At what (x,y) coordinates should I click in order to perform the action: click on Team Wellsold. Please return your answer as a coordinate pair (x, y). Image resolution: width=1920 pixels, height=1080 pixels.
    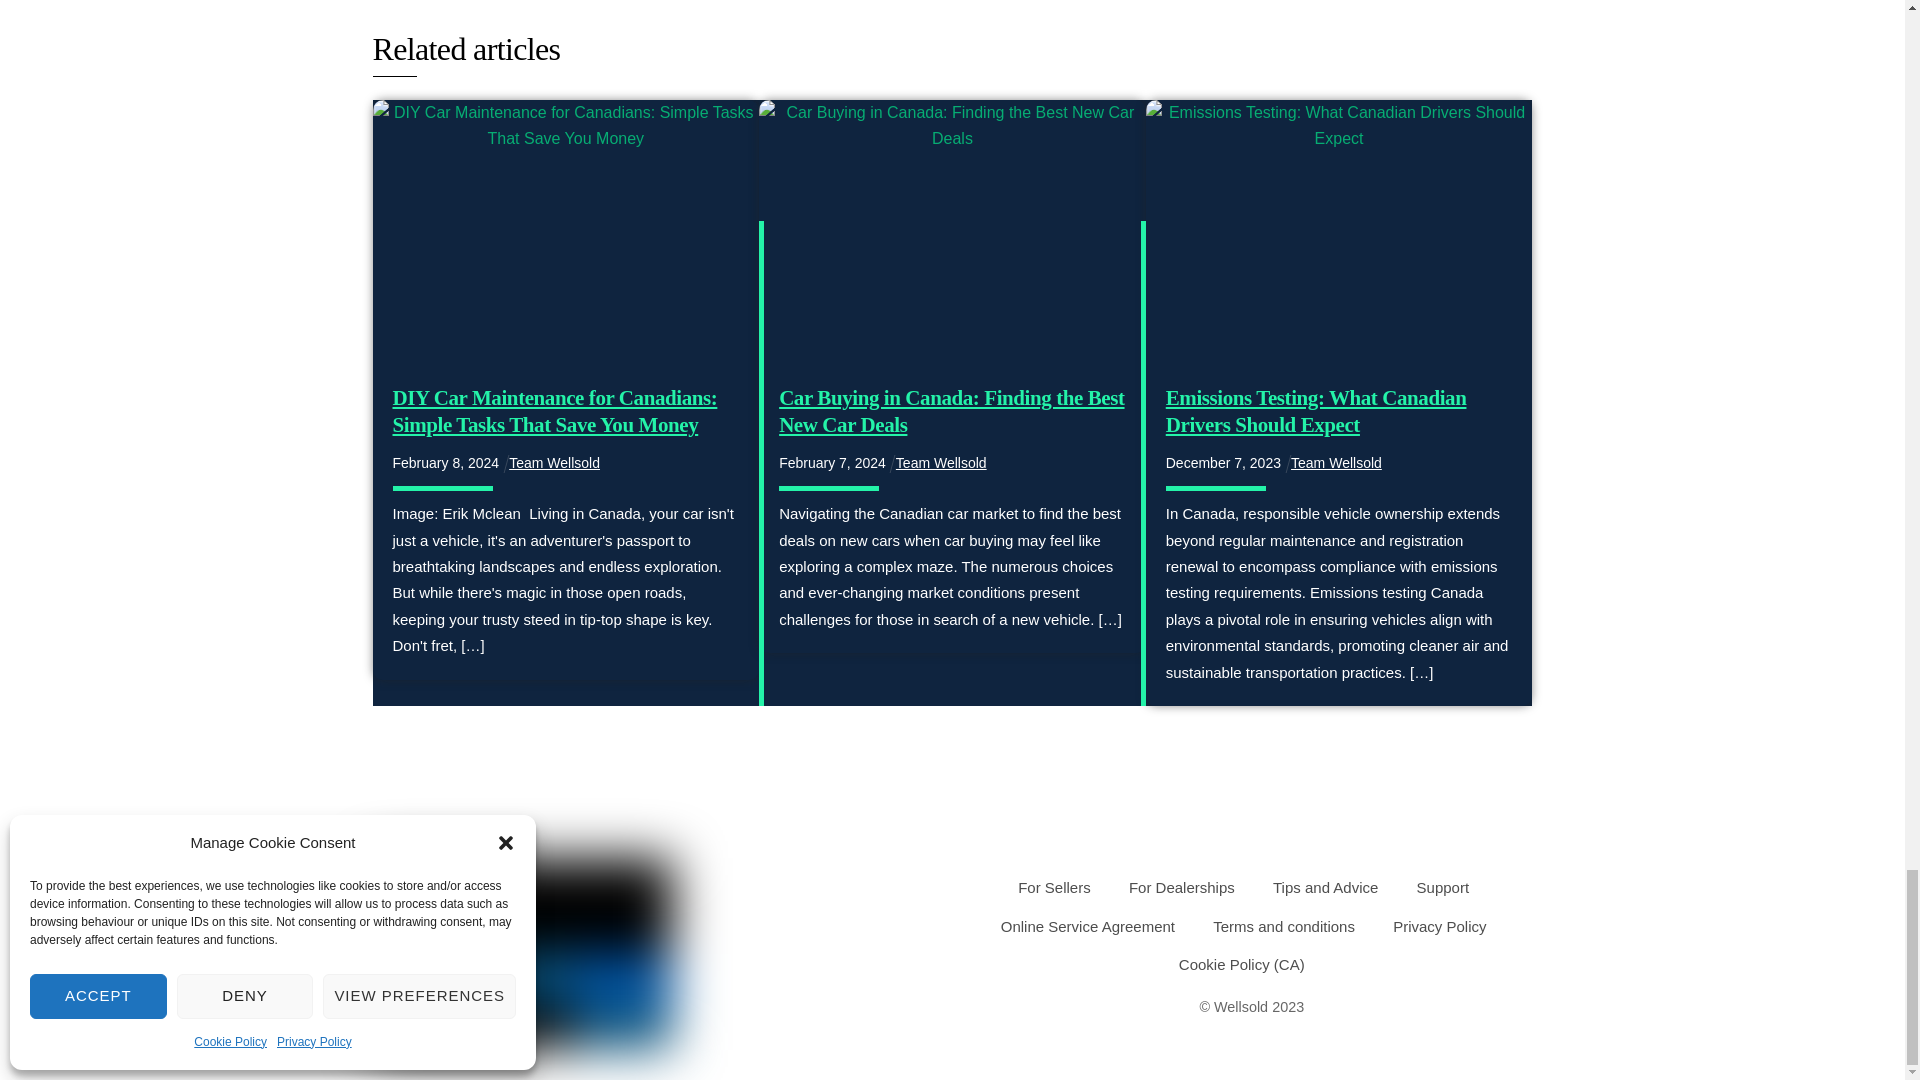
    Looking at the image, I should click on (554, 462).